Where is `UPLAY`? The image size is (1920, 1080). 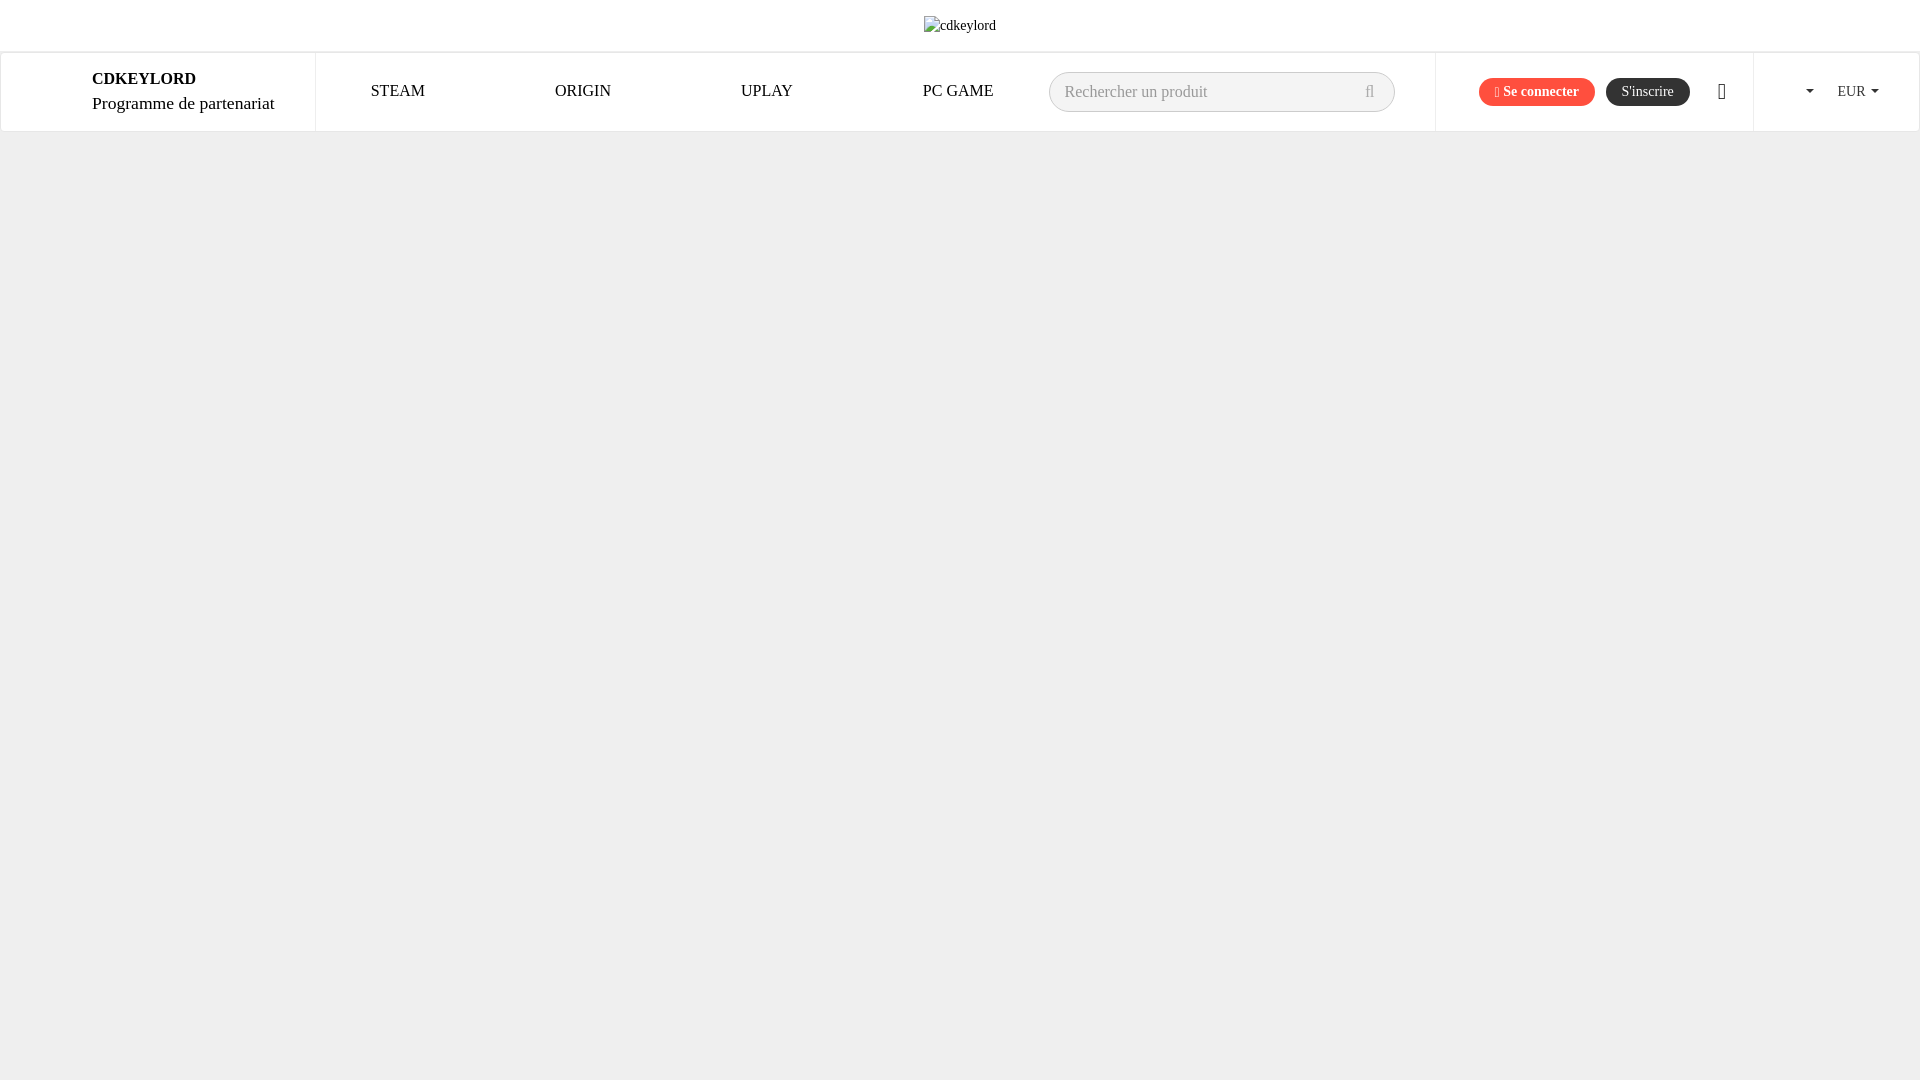
UPLAY is located at coordinates (960, 25).